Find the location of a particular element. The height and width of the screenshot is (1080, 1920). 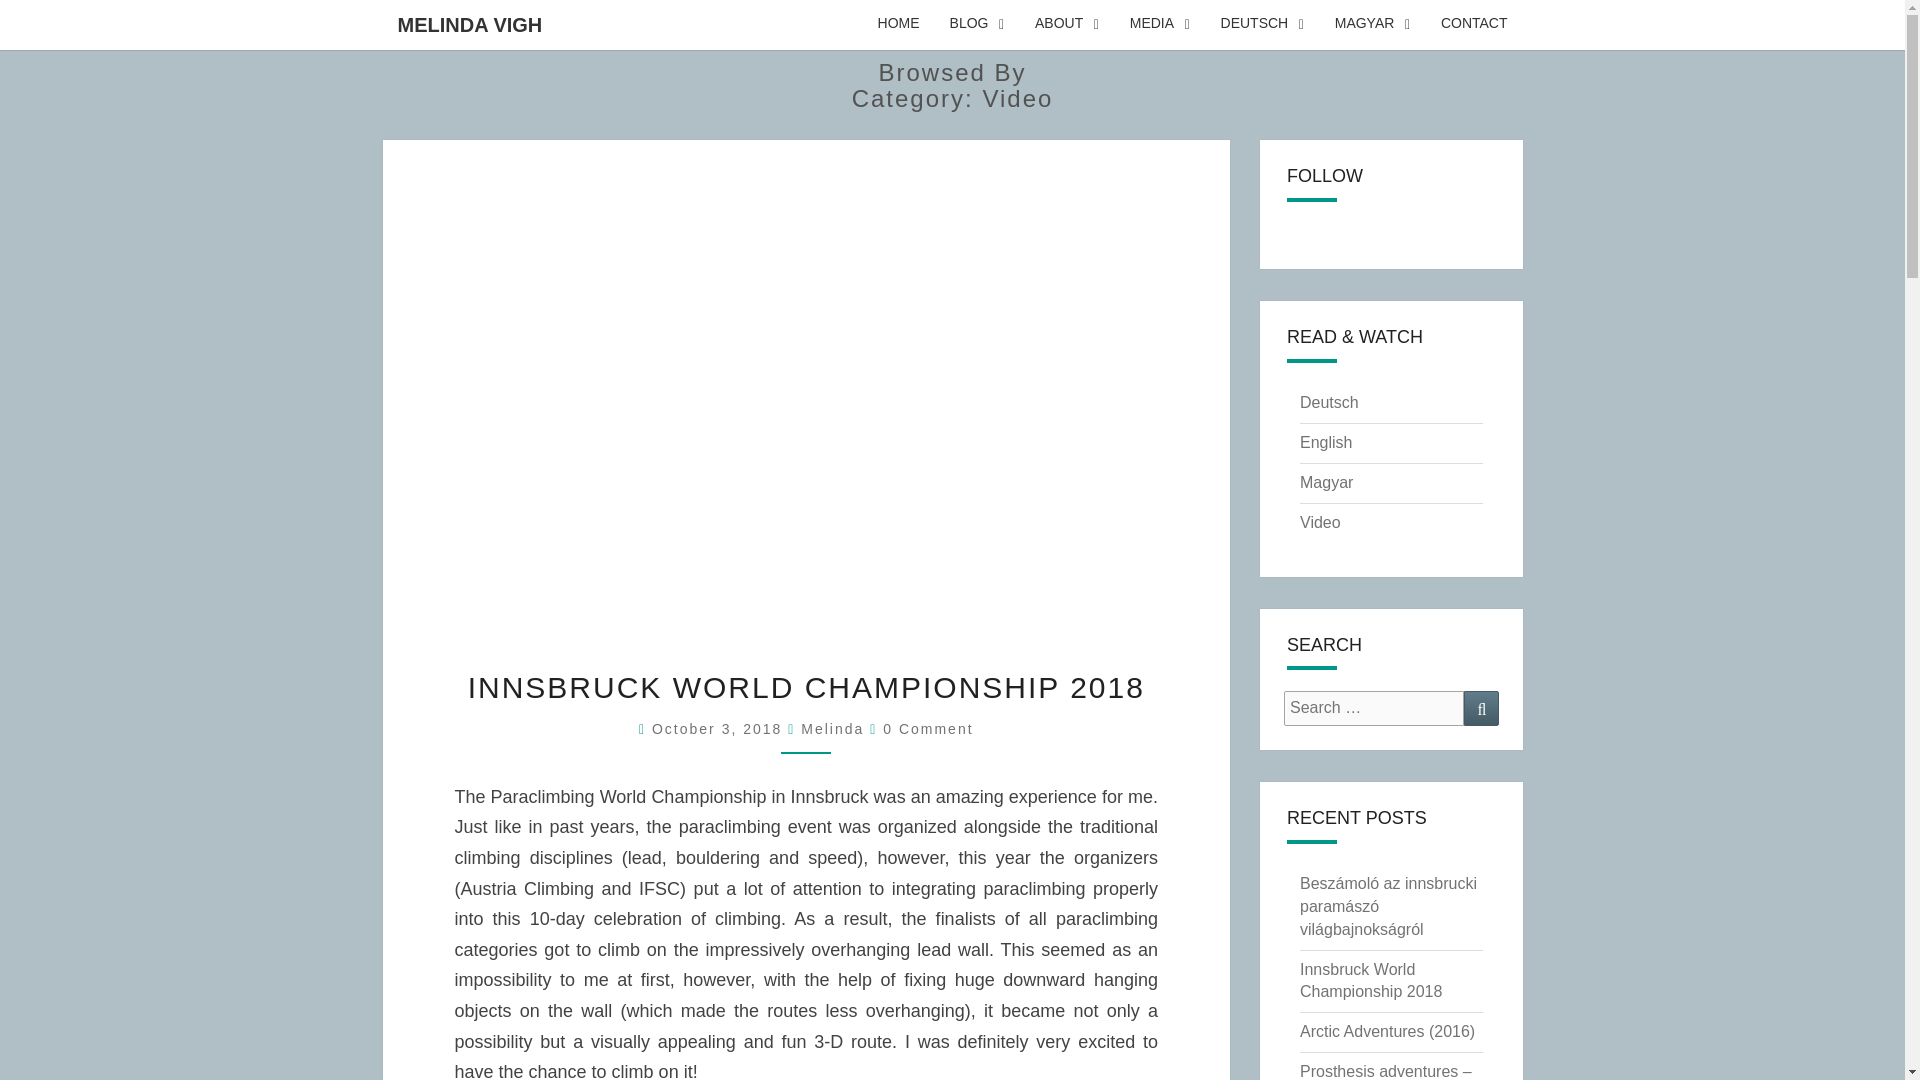

0 Comment is located at coordinates (928, 728).